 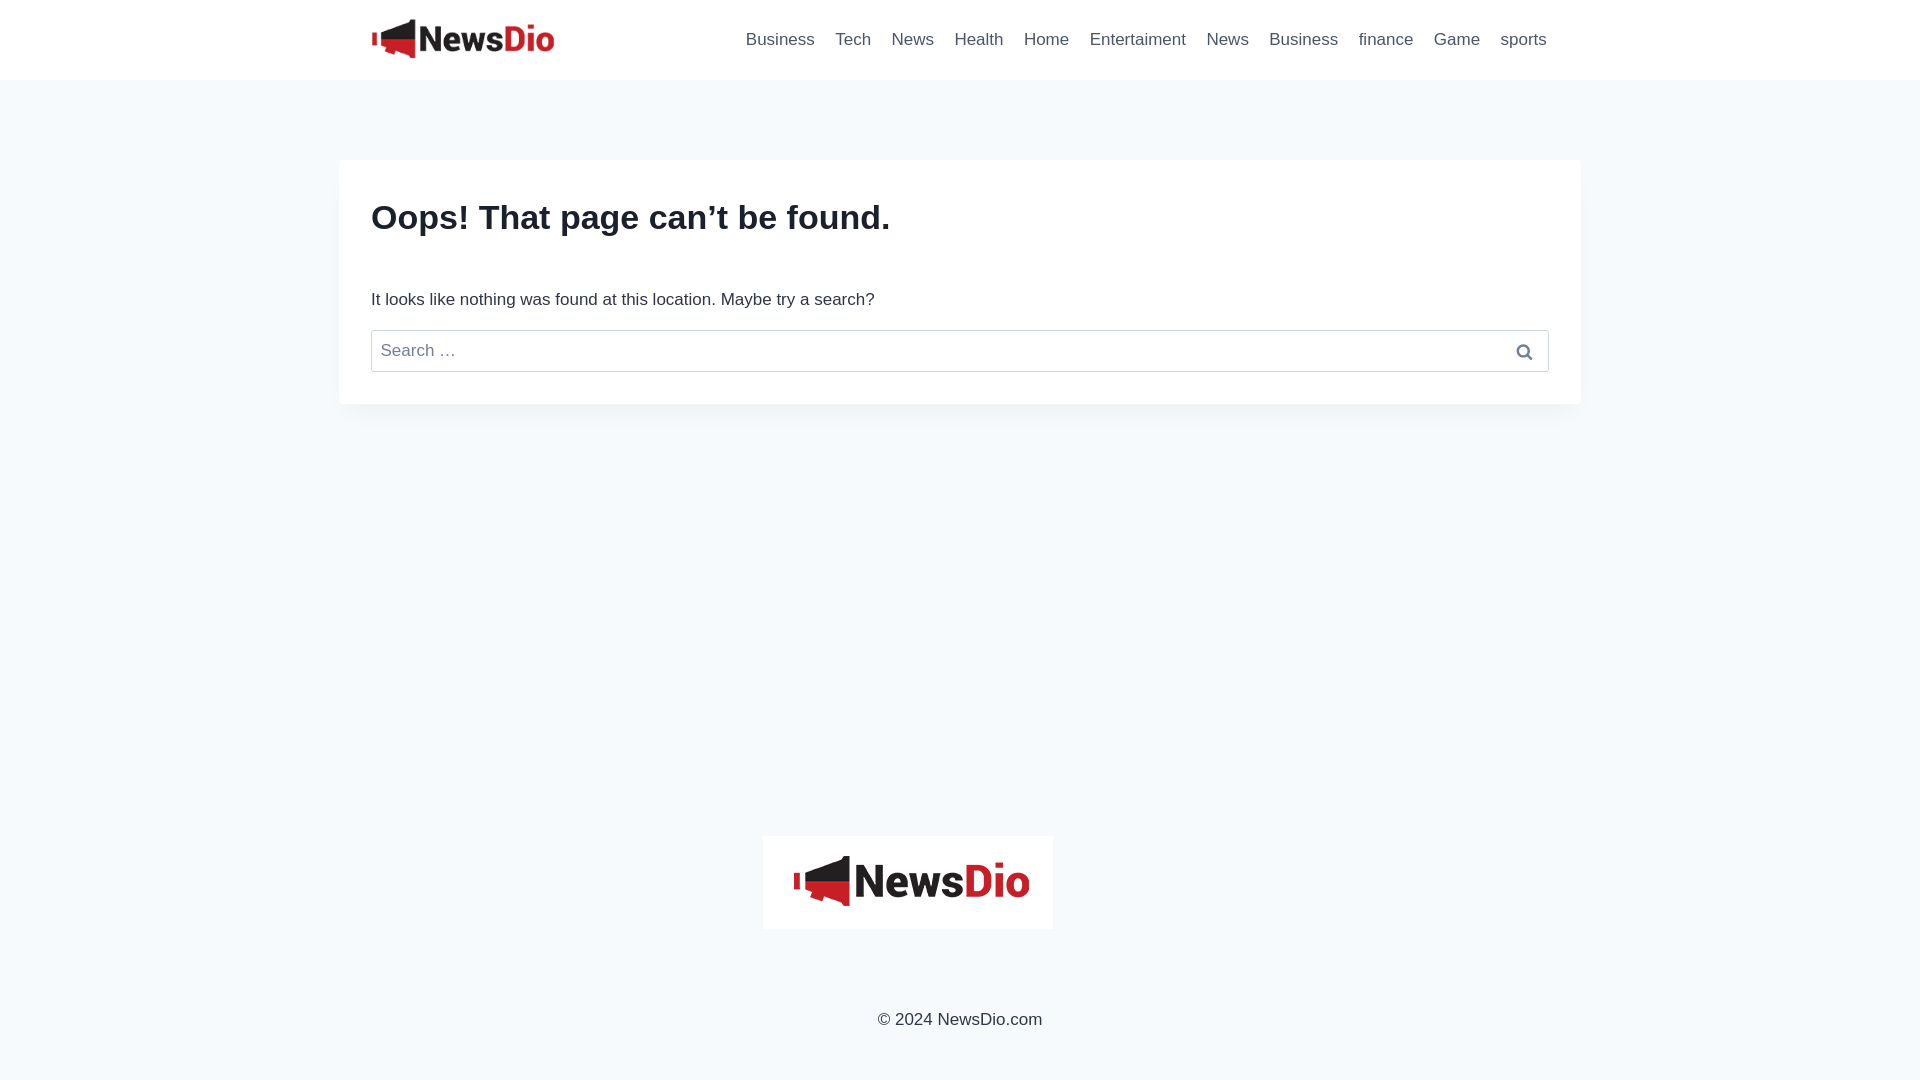 What do you see at coordinates (853, 40) in the screenshot?
I see `Tech` at bounding box center [853, 40].